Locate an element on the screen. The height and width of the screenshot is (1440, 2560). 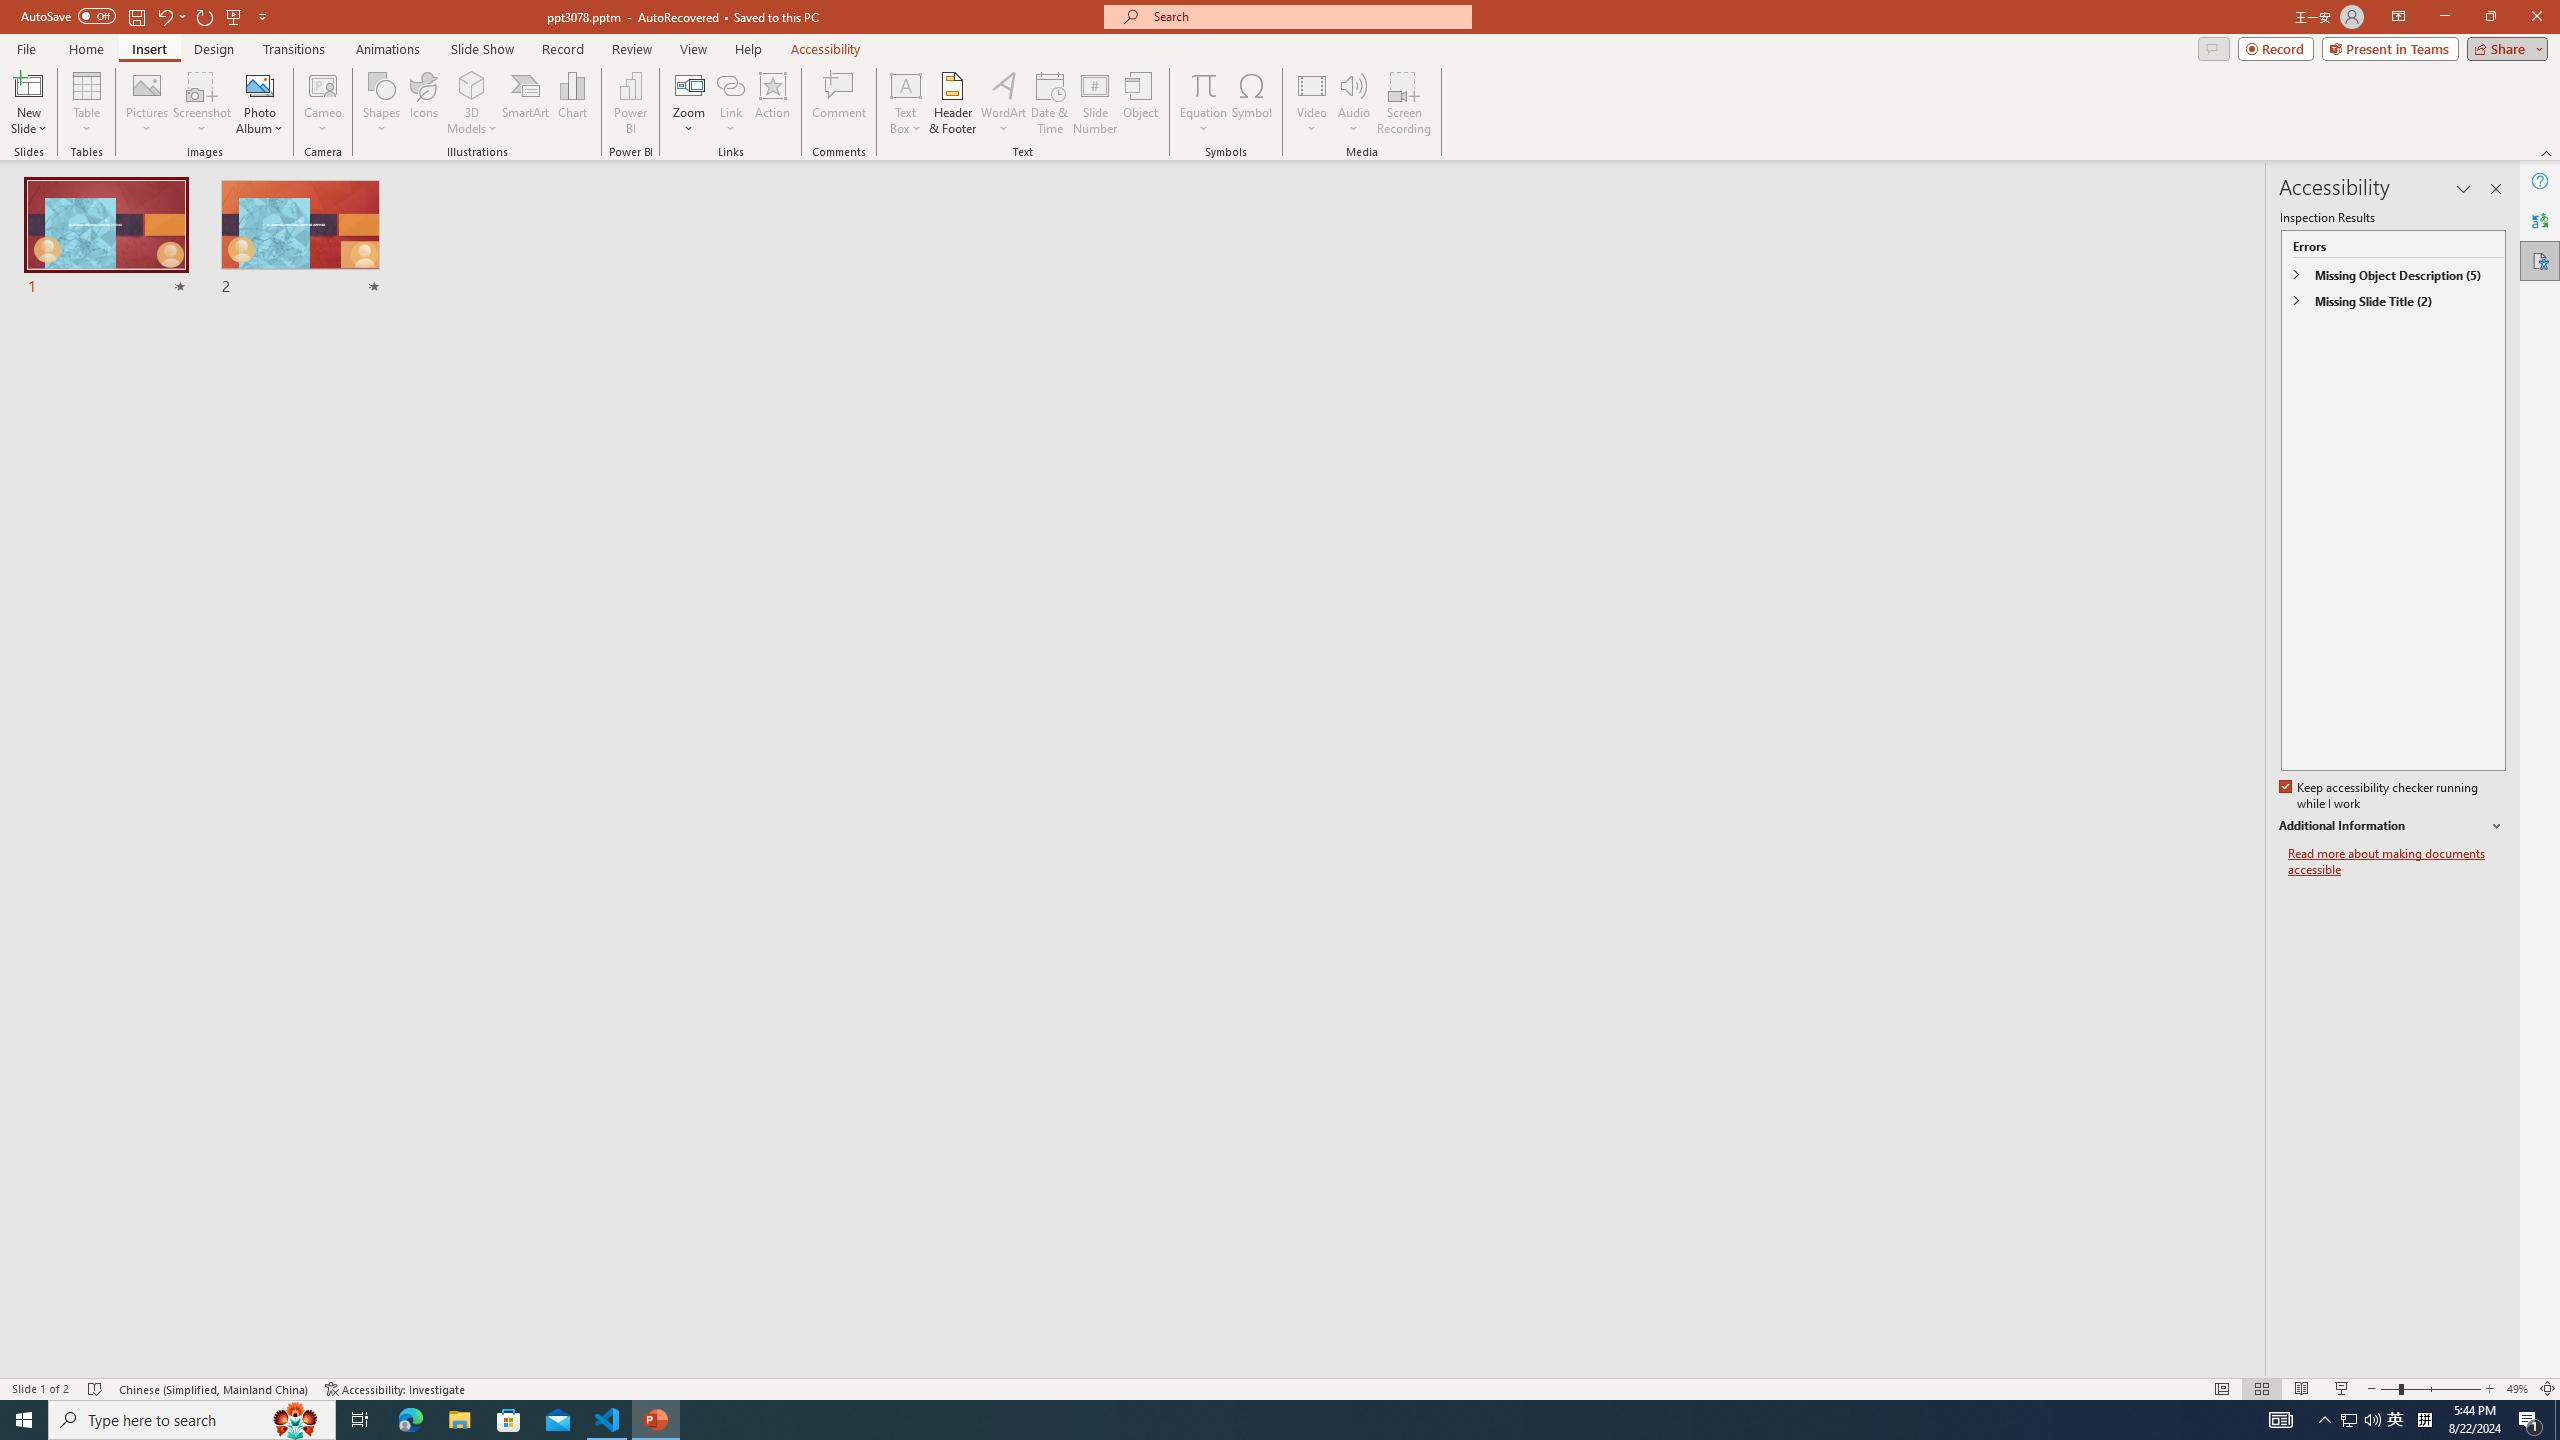
Action is located at coordinates (772, 103).